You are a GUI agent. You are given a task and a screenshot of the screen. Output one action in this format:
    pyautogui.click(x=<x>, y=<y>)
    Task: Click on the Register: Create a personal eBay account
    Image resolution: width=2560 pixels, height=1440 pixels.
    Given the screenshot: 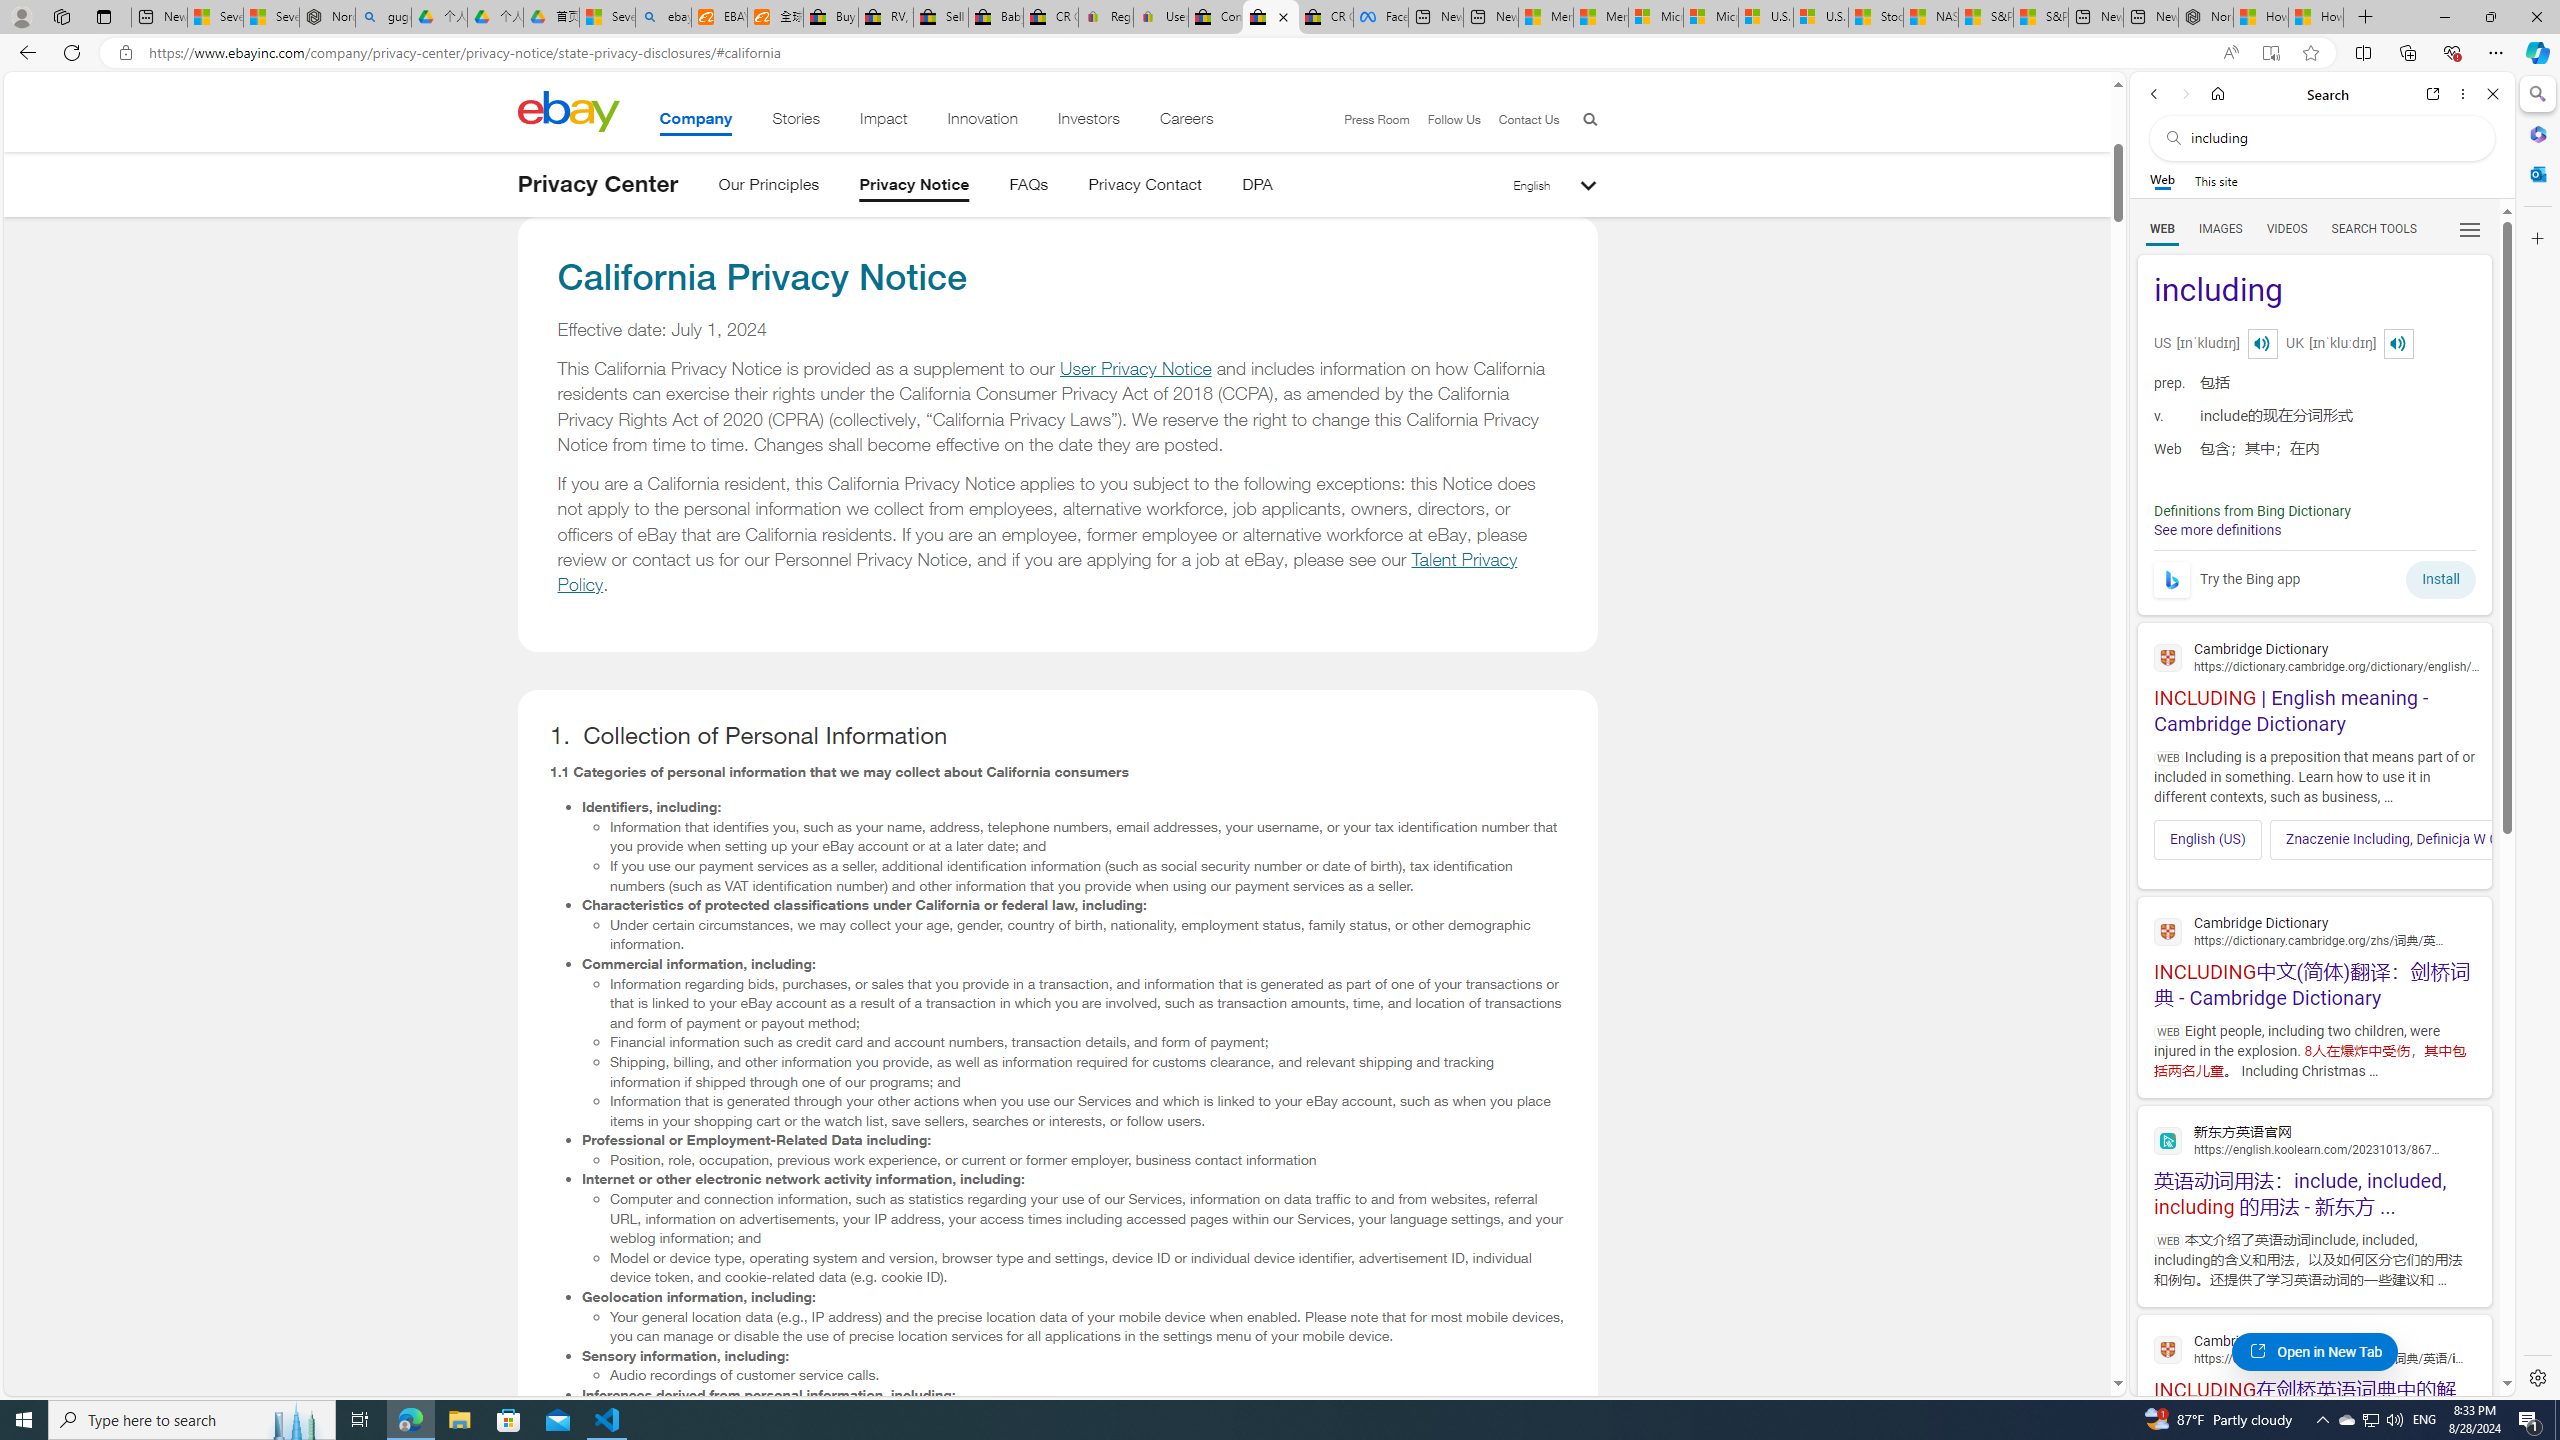 What is the action you would take?
    pyautogui.click(x=1106, y=17)
    